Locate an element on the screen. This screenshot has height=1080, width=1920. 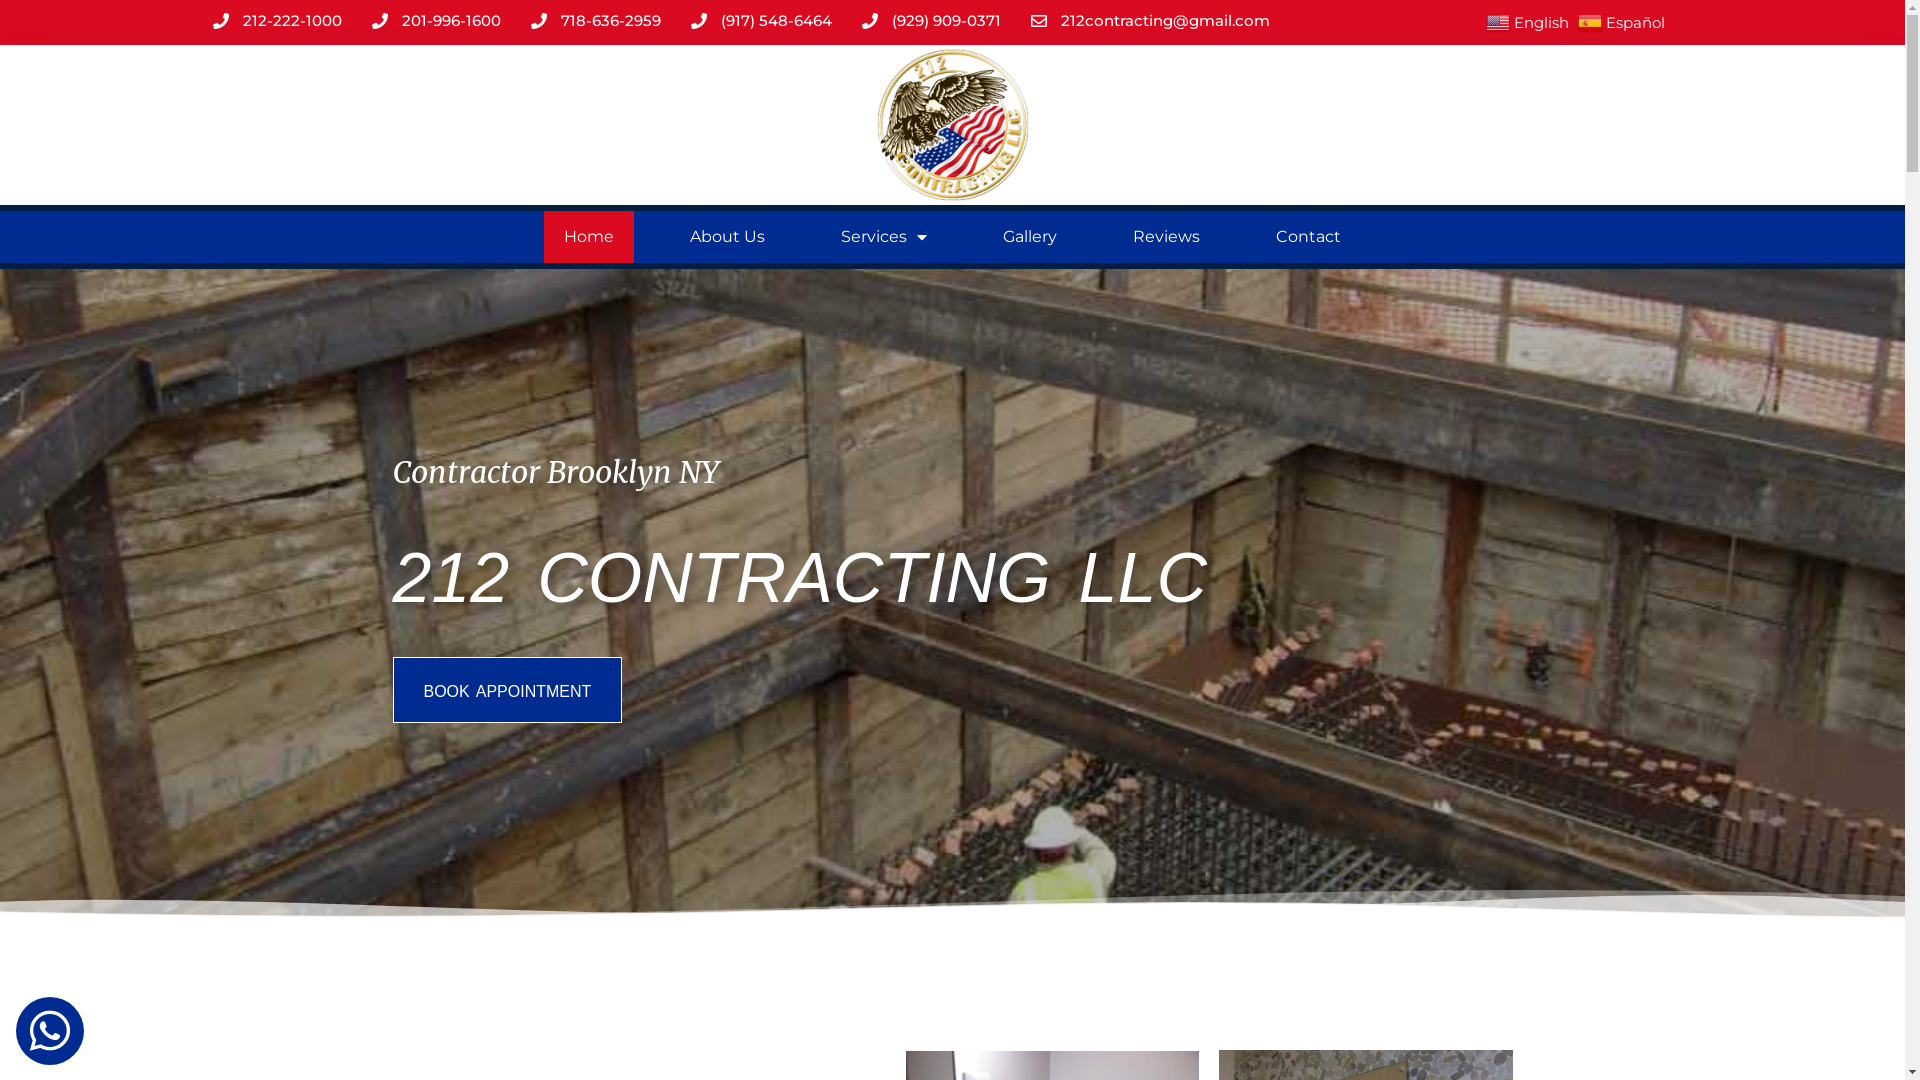
Contact is located at coordinates (1308, 237).